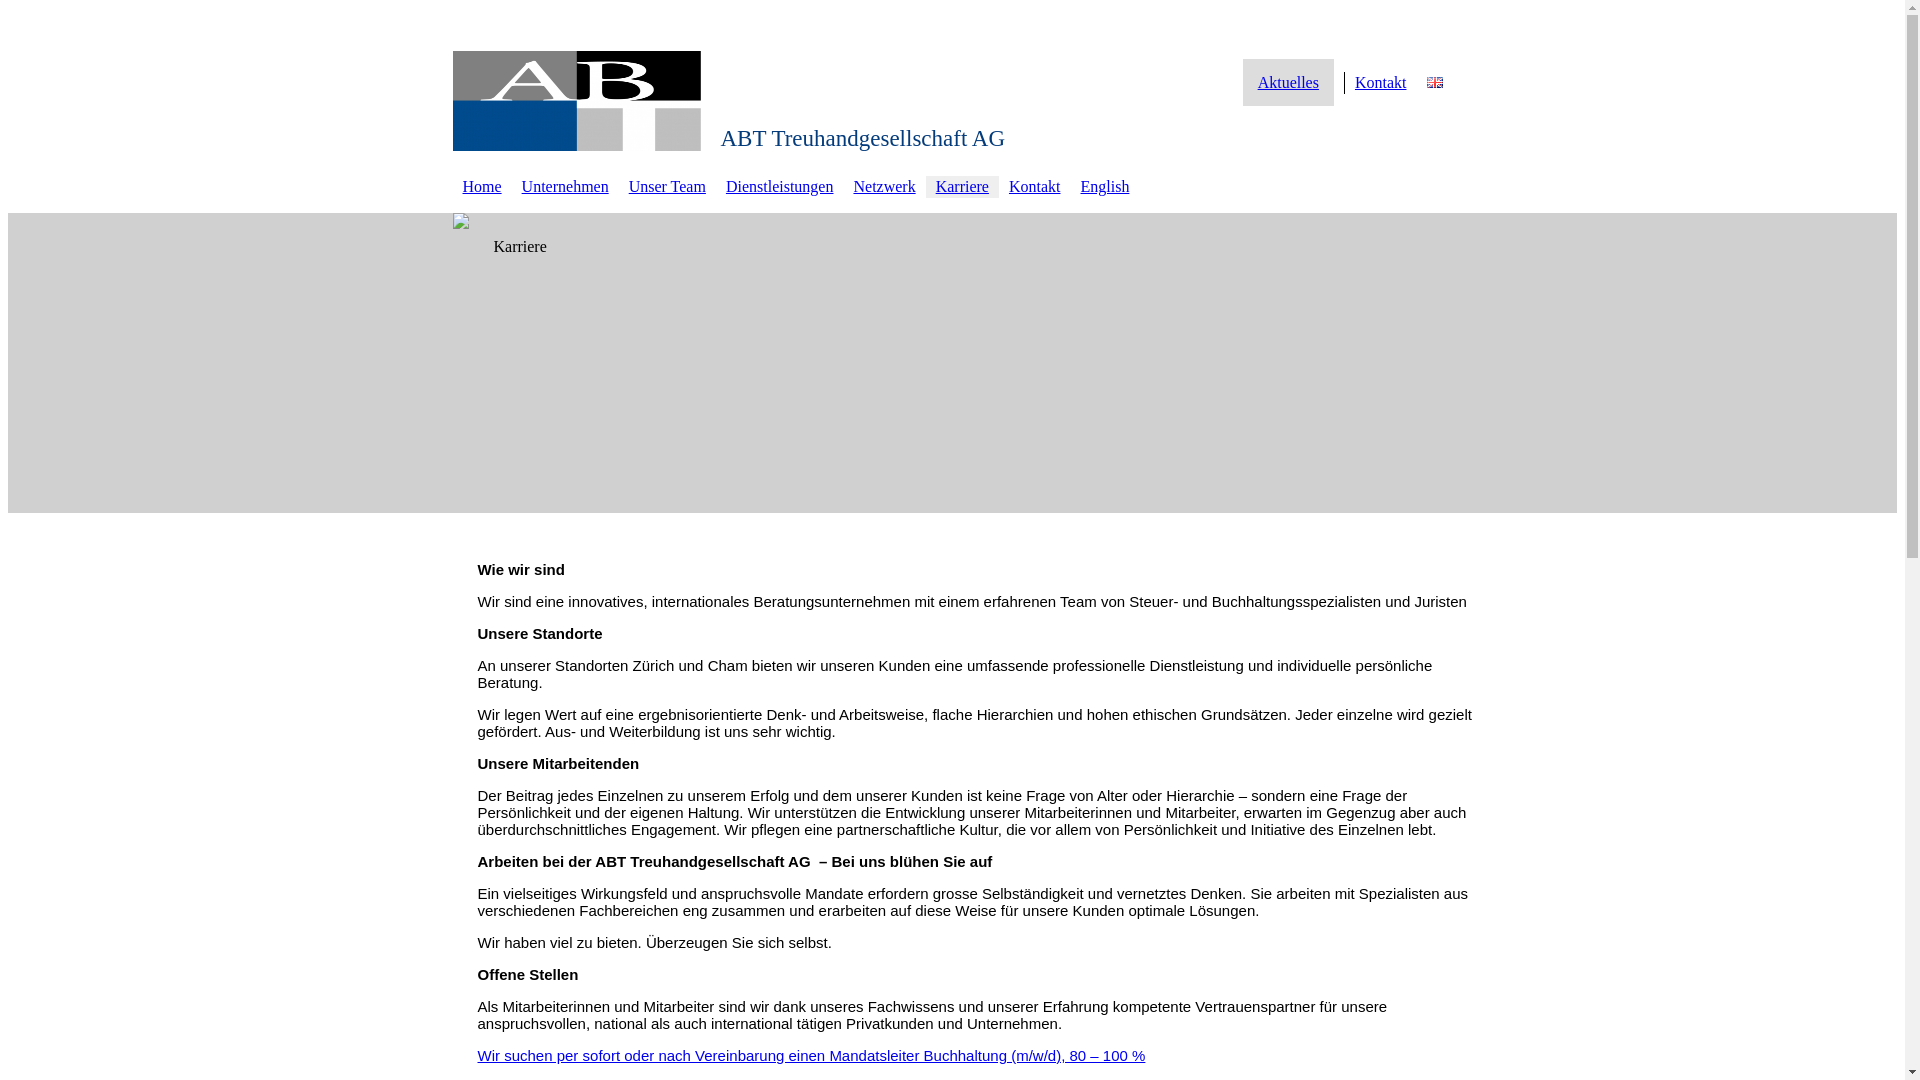 The height and width of the screenshot is (1080, 1920). What do you see at coordinates (1288, 82) in the screenshot?
I see `Aktuelles` at bounding box center [1288, 82].